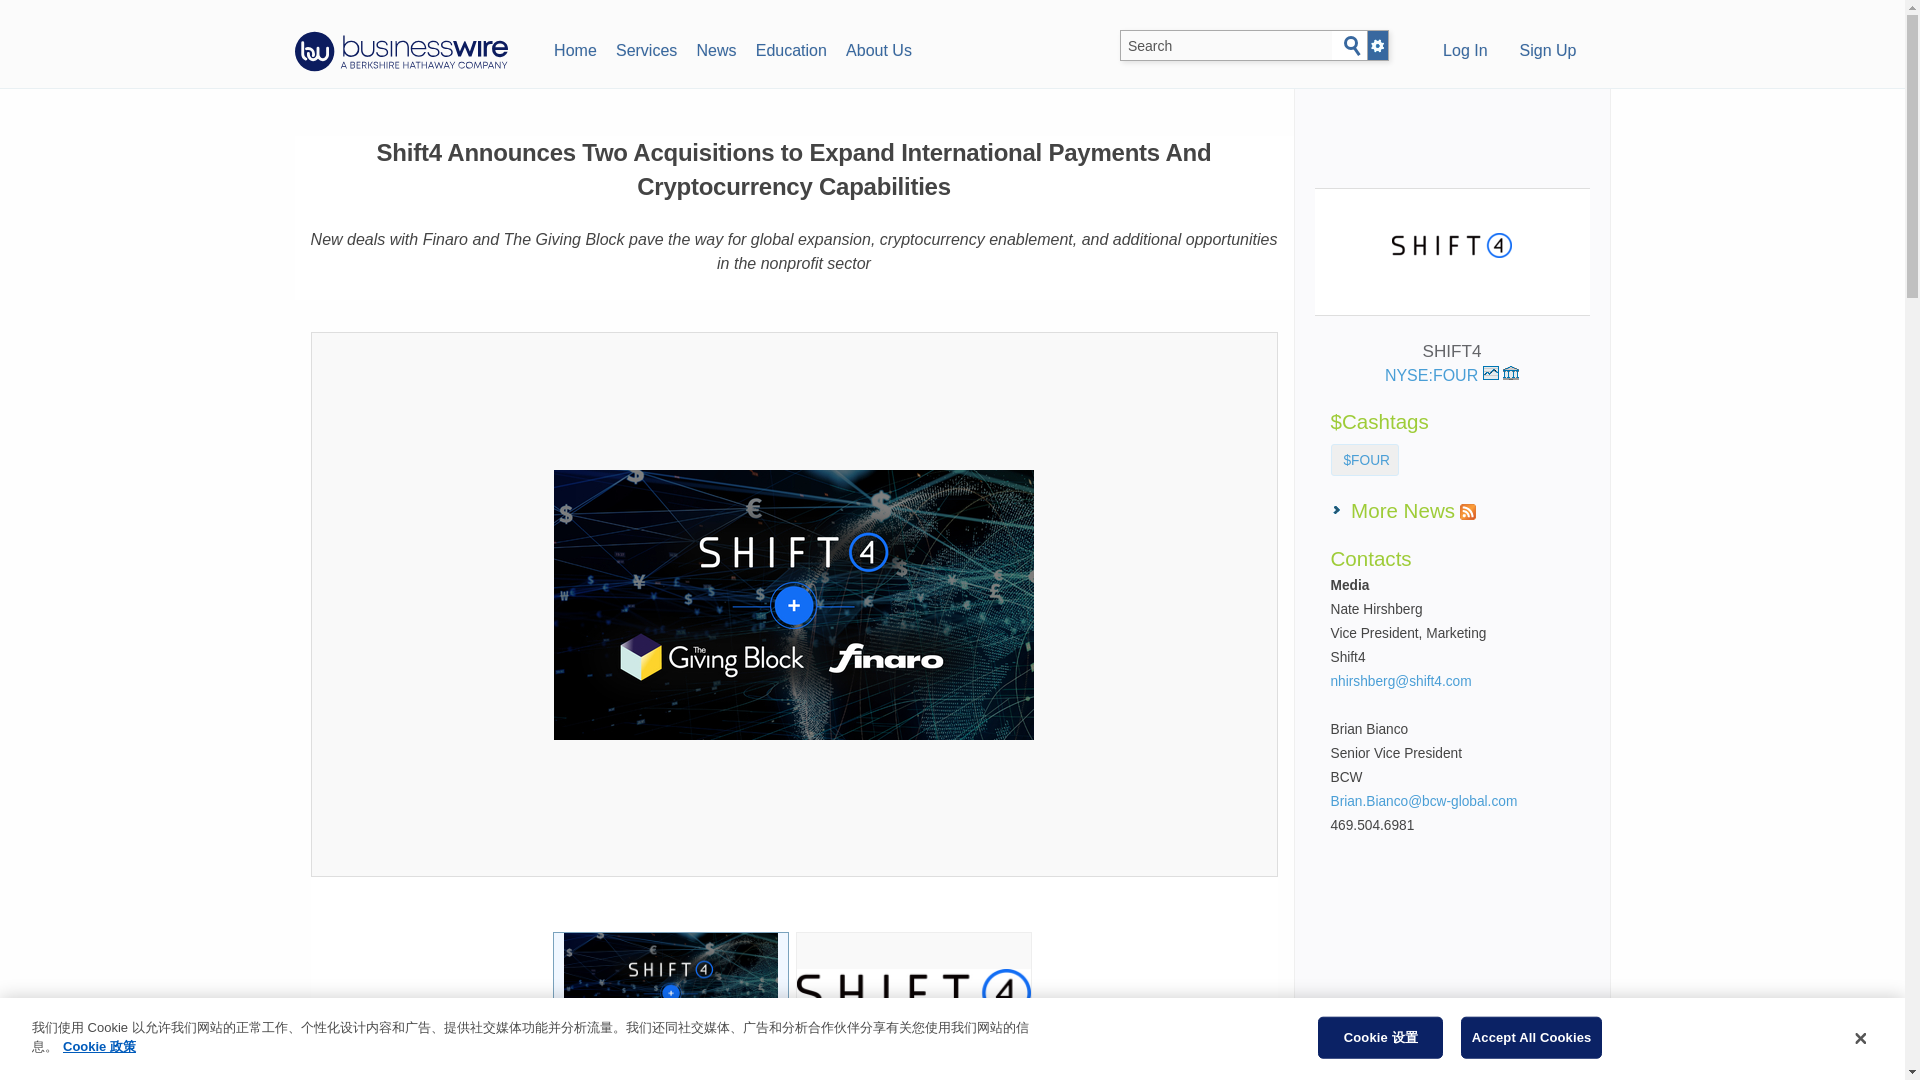 The image size is (1920, 1080). Describe the element at coordinates (716, 48) in the screenshot. I see `News` at that location.